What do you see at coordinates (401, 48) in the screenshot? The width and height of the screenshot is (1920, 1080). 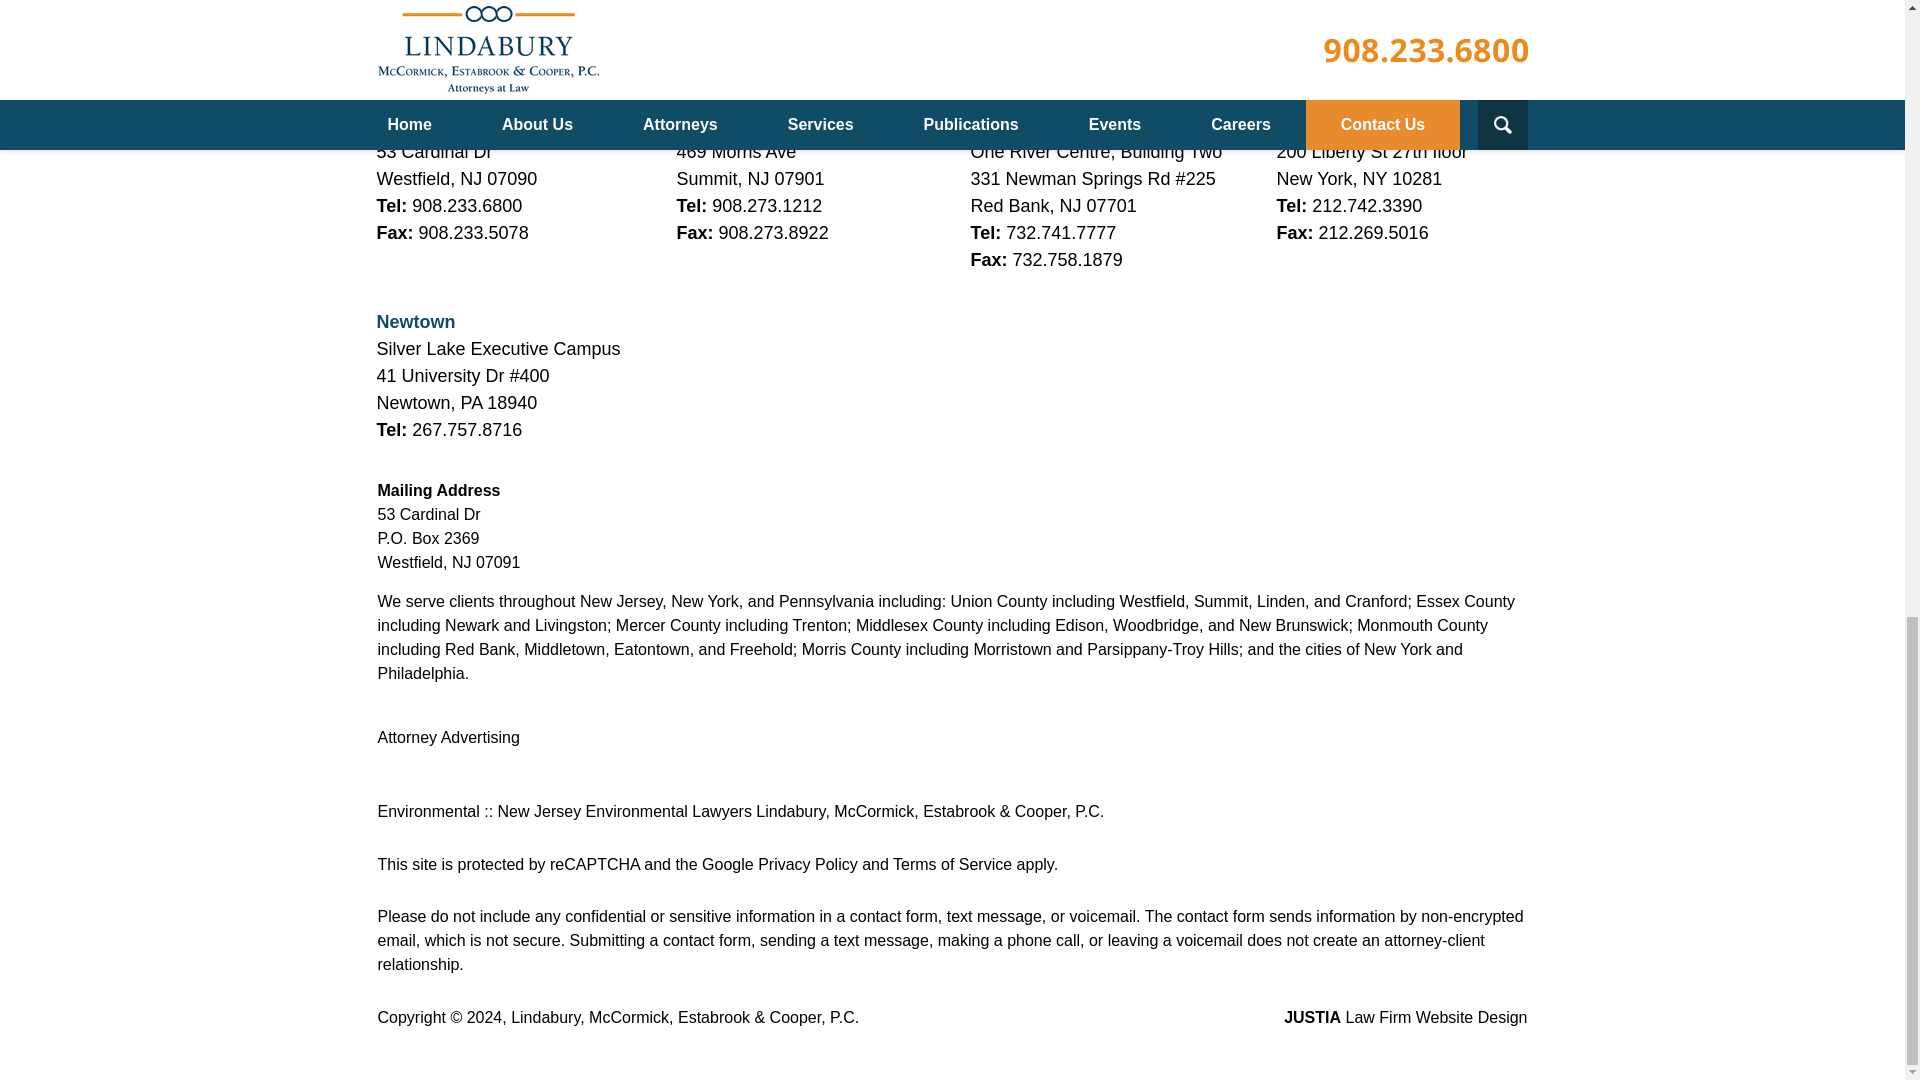 I see `Facebook` at bounding box center [401, 48].